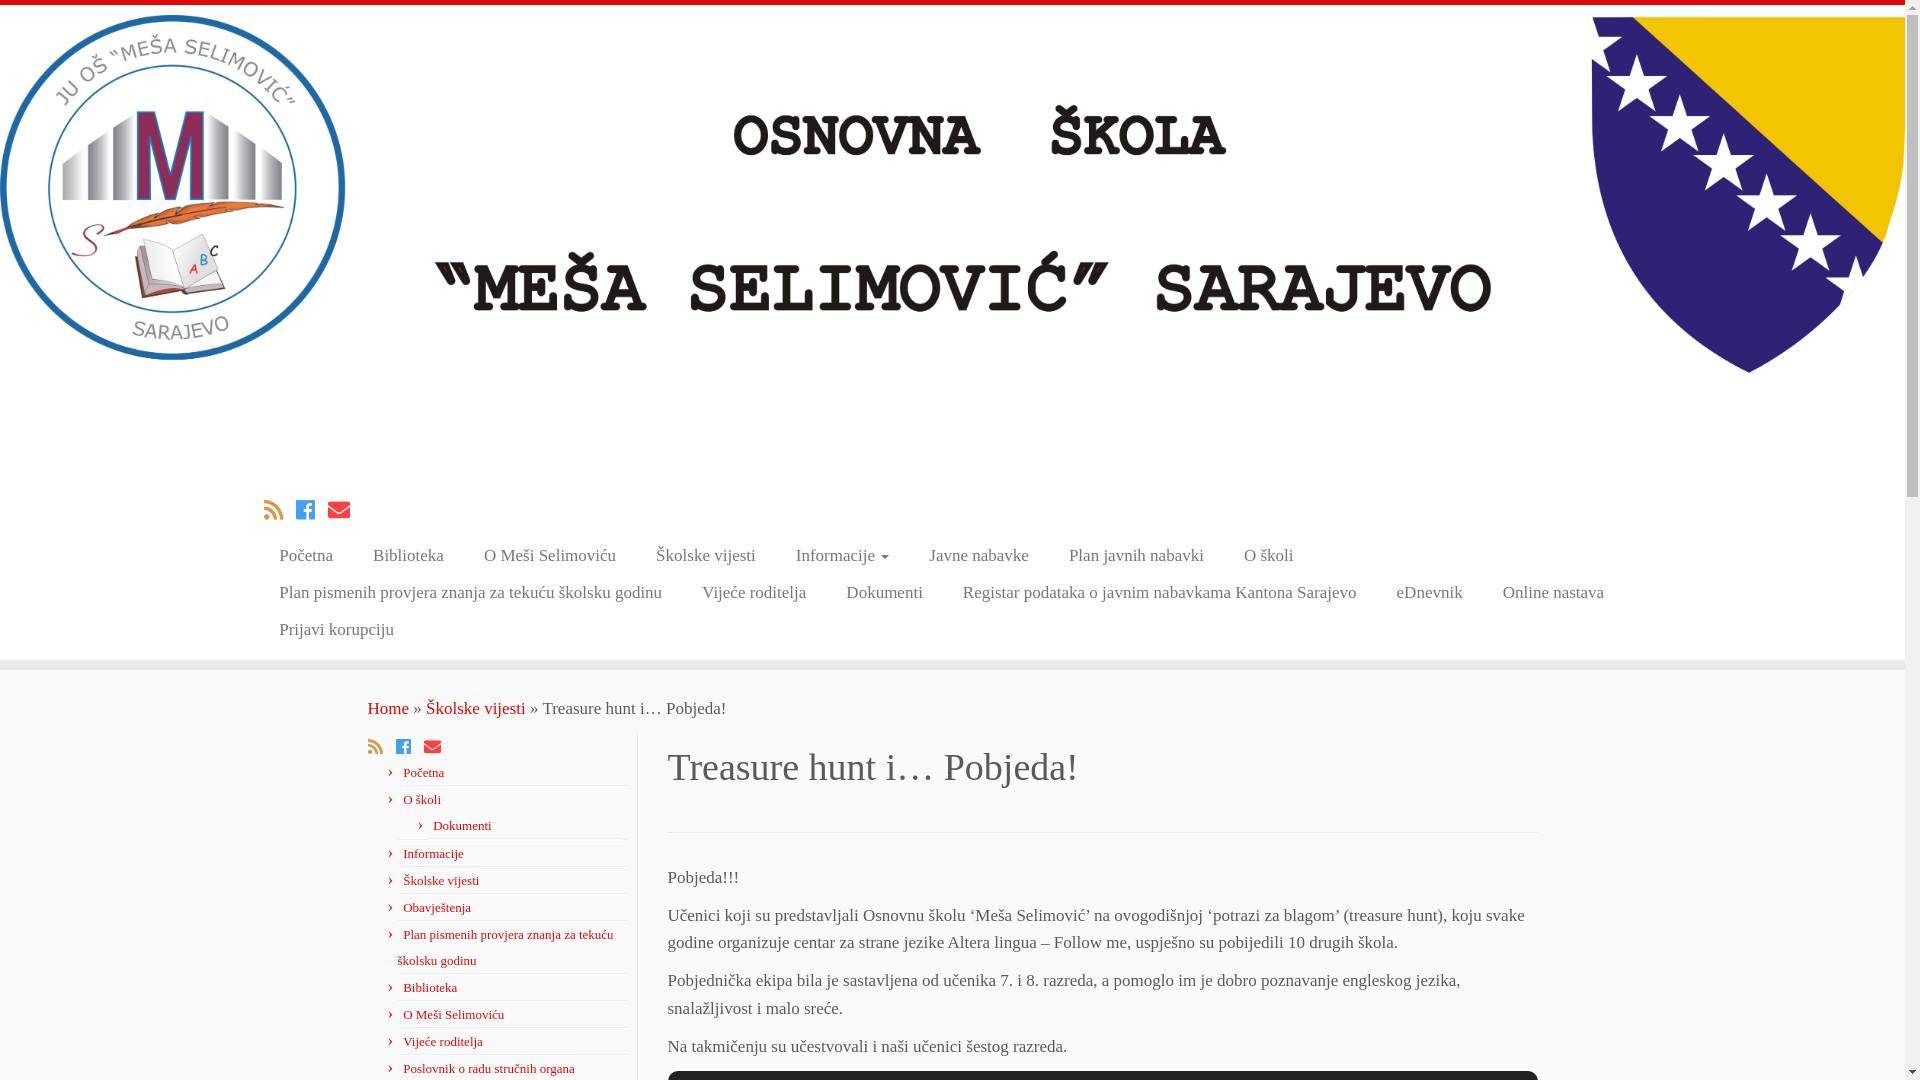  I want to click on Prijavi korupciju, so click(326, 630).